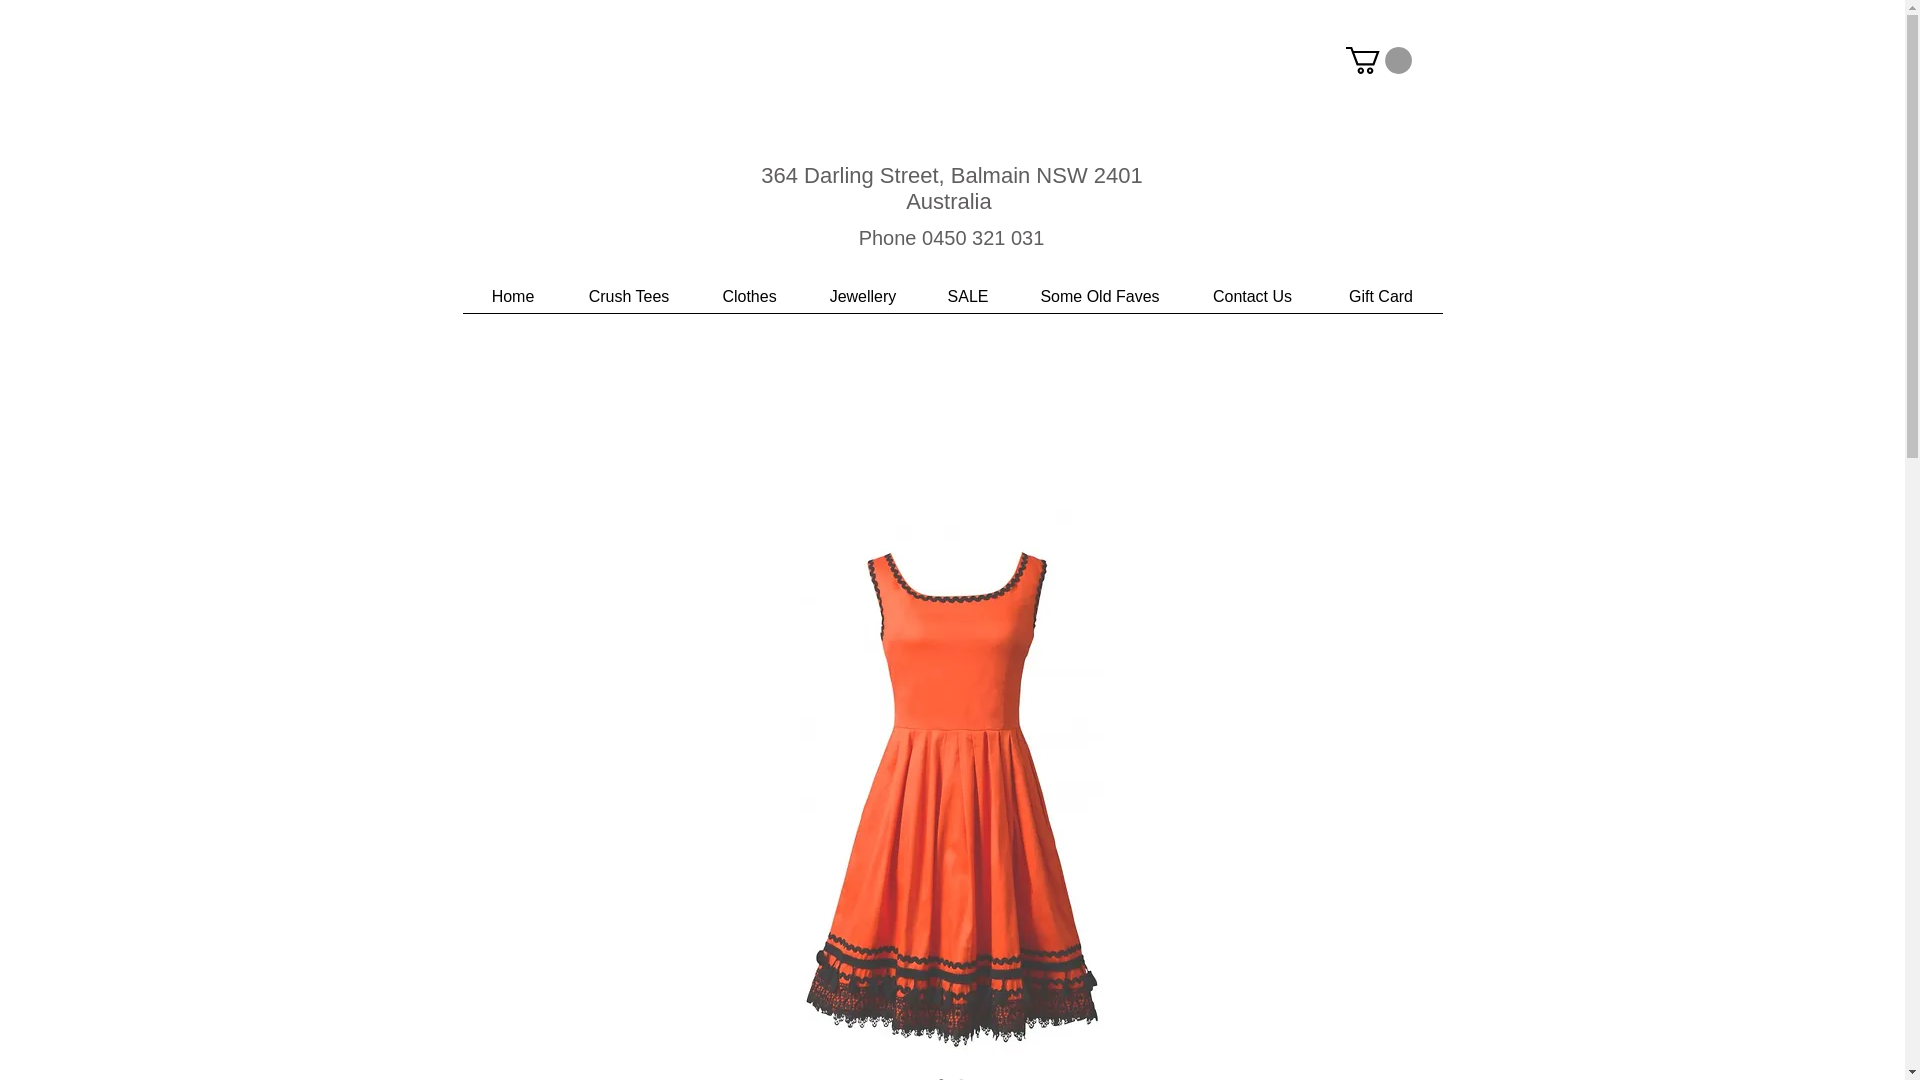 This screenshot has width=1920, height=1080. I want to click on SALE, so click(968, 303).